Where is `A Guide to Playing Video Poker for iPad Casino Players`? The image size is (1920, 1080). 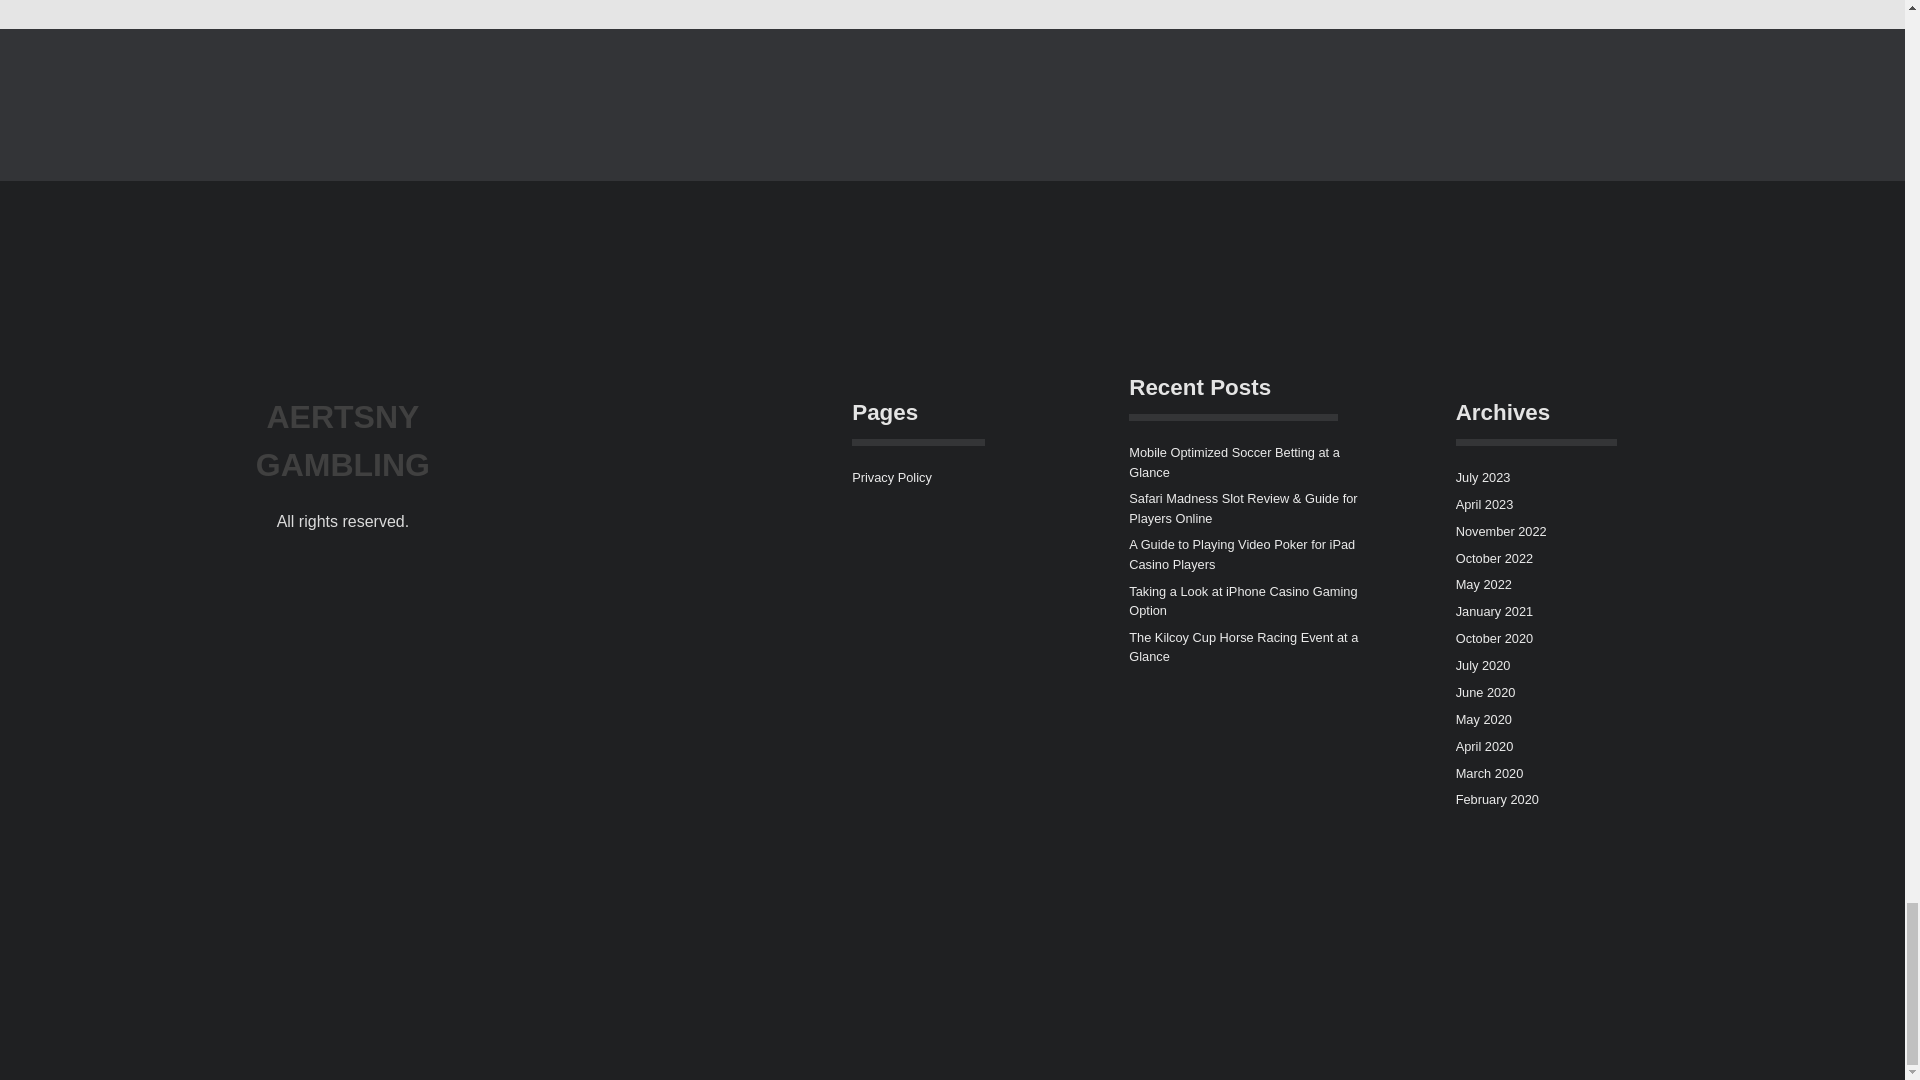 A Guide to Playing Video Poker for iPad Casino Players is located at coordinates (1242, 554).